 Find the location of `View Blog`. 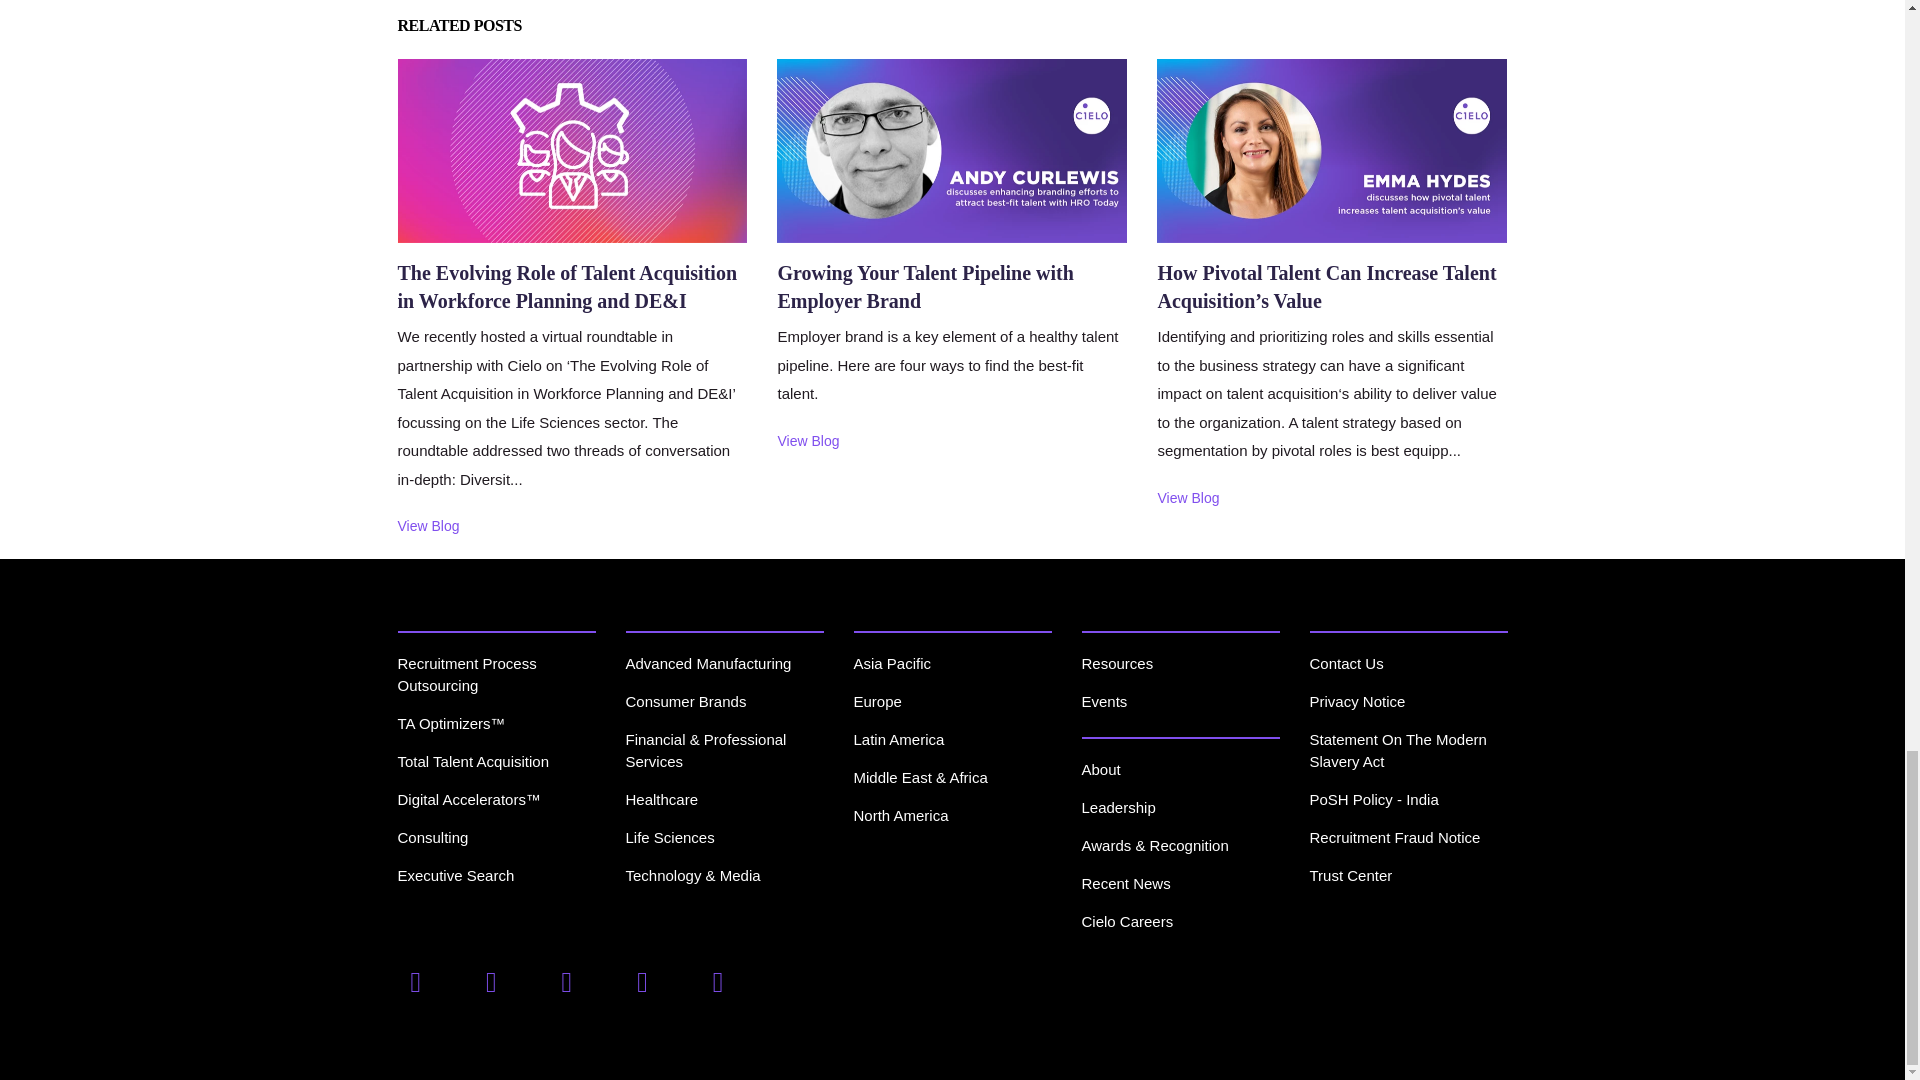

View Blog is located at coordinates (808, 444).